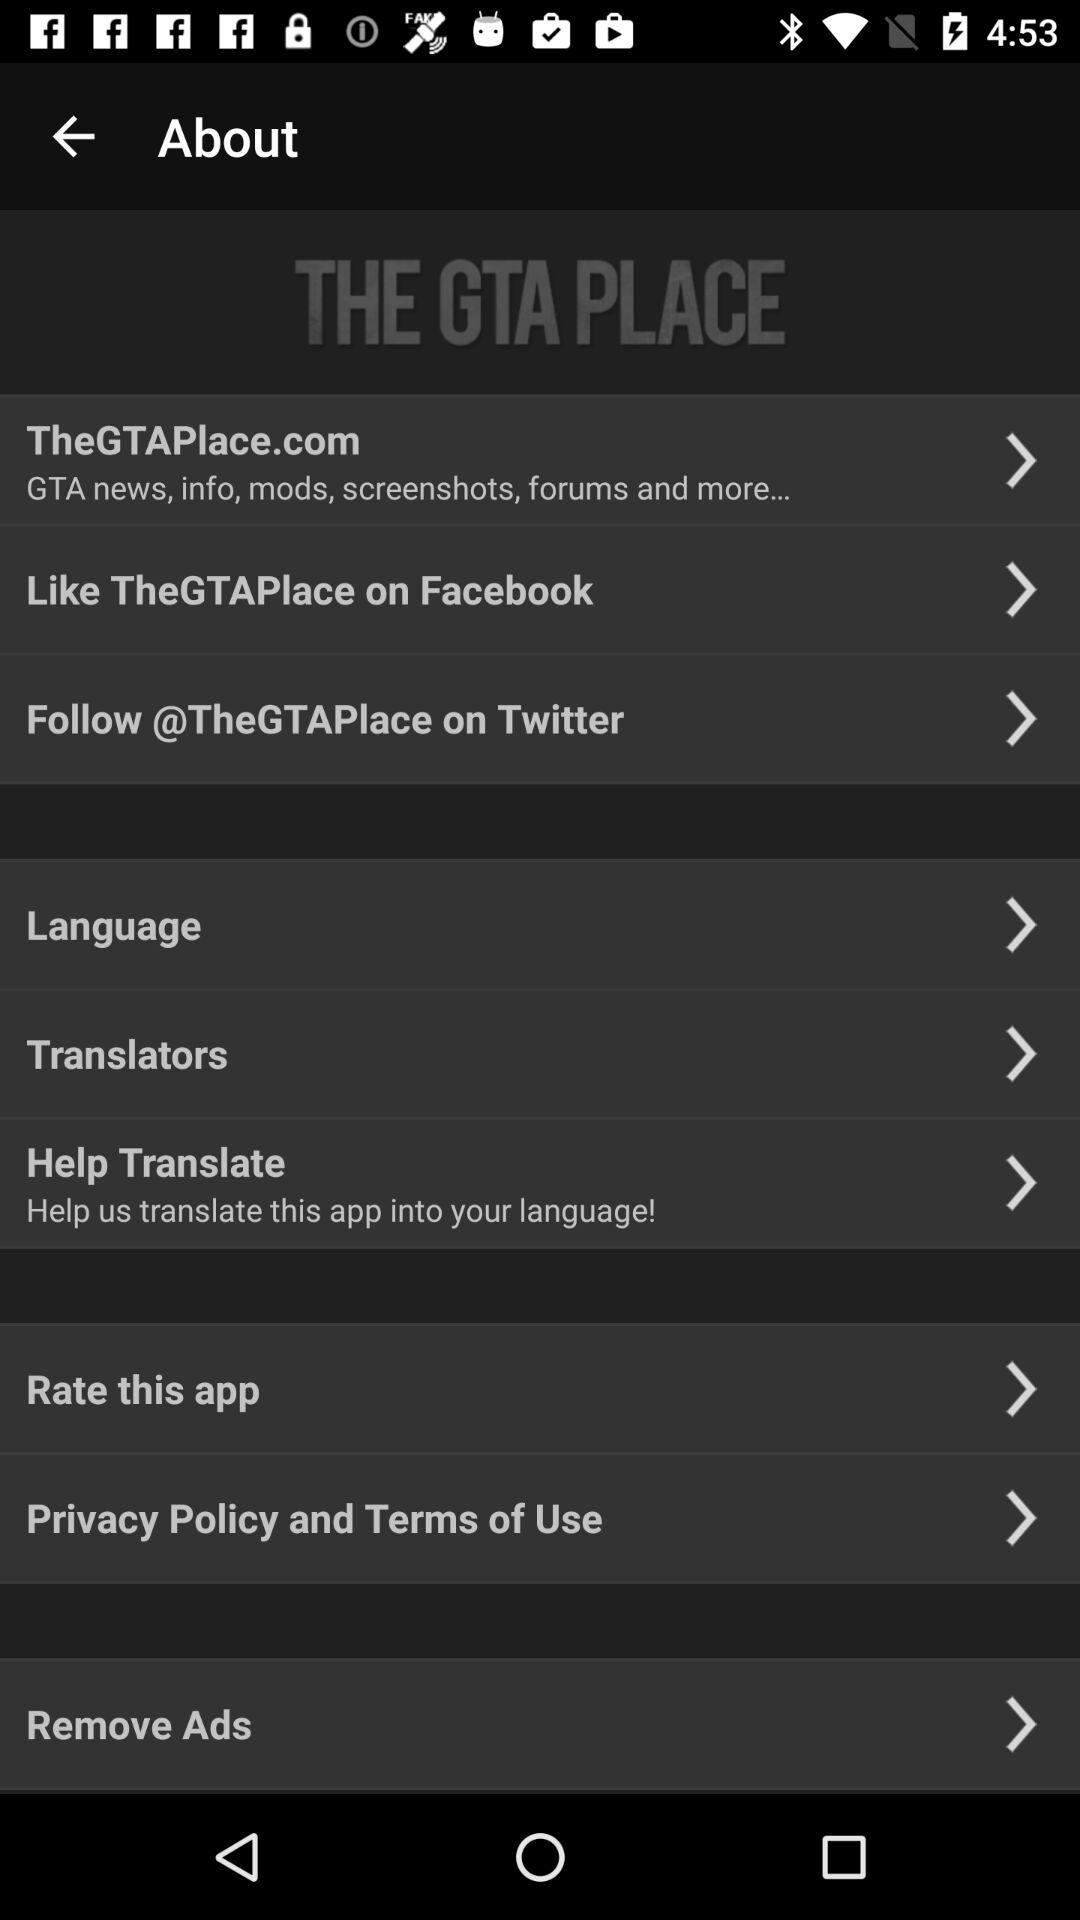  I want to click on open icon next to the about item, so click(73, 136).